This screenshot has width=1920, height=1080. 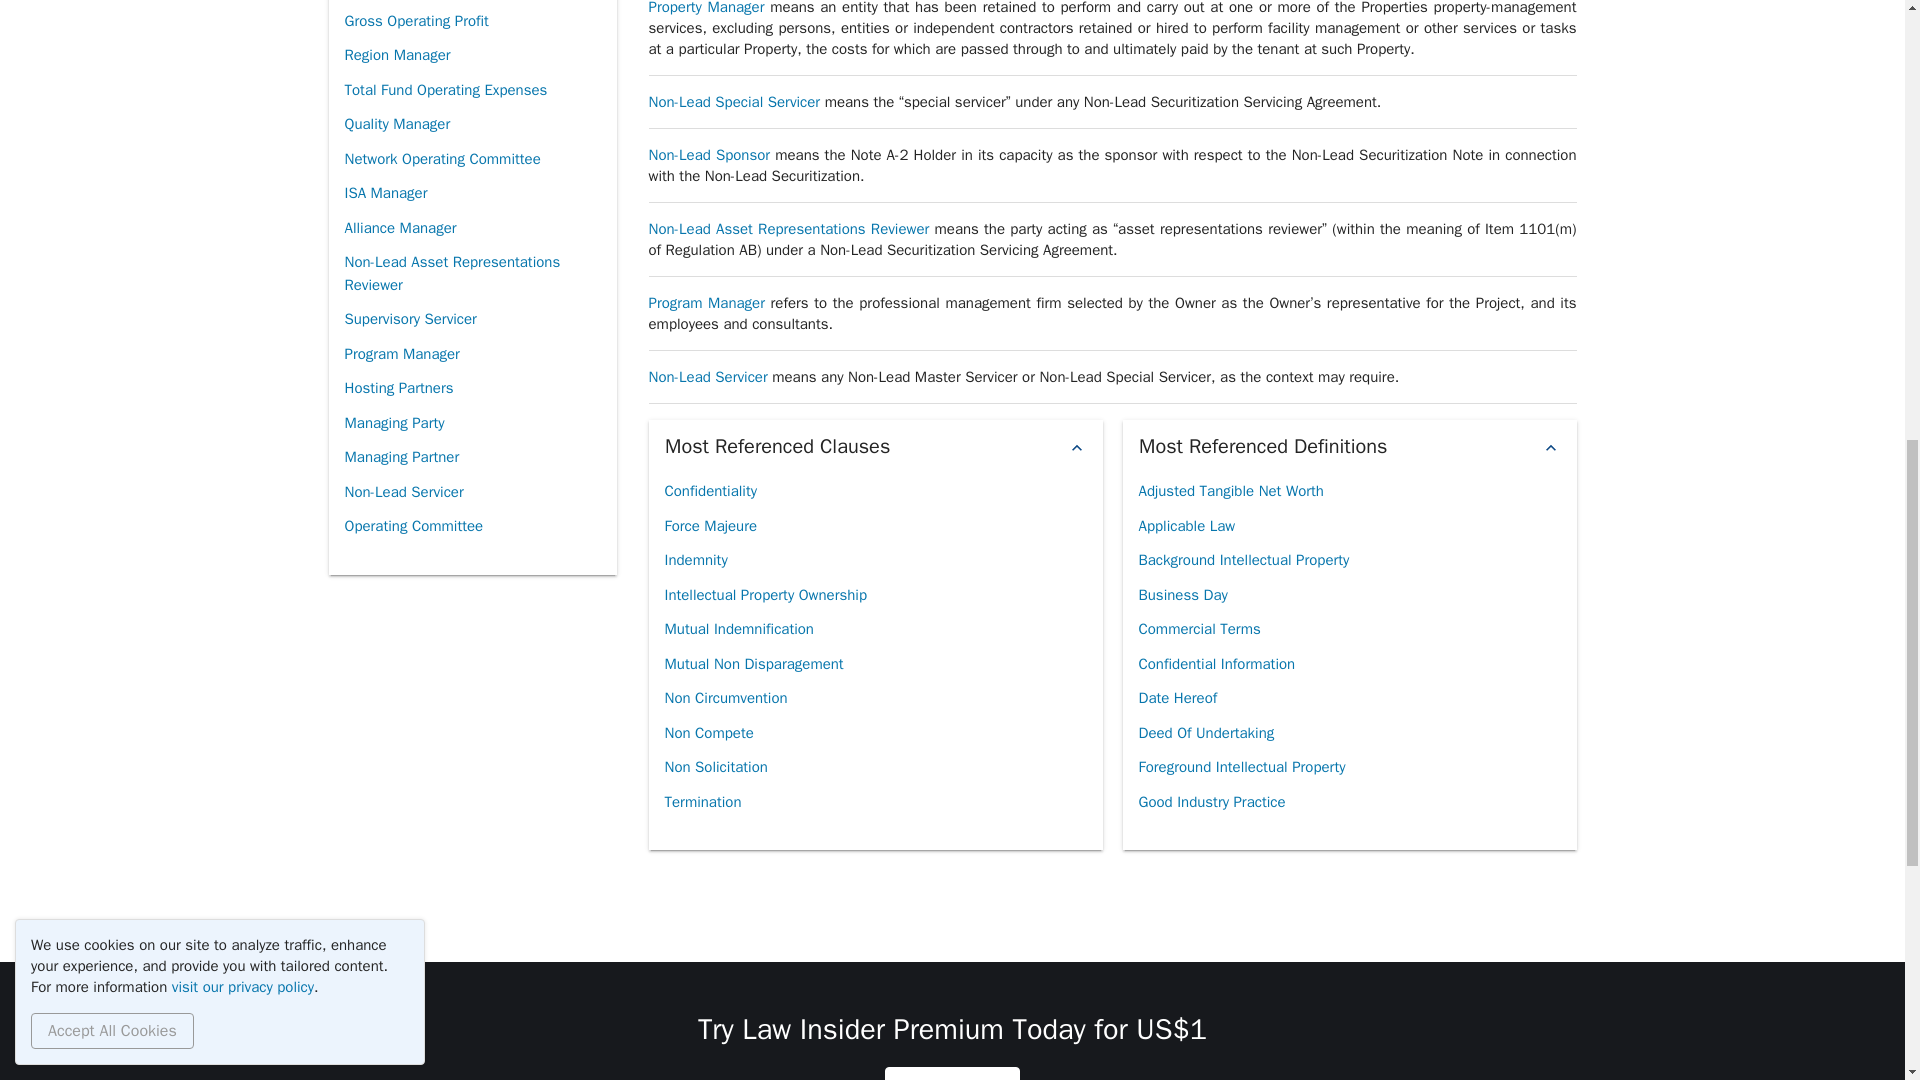 What do you see at coordinates (445, 90) in the screenshot?
I see `Total Fund Operating Expenses` at bounding box center [445, 90].